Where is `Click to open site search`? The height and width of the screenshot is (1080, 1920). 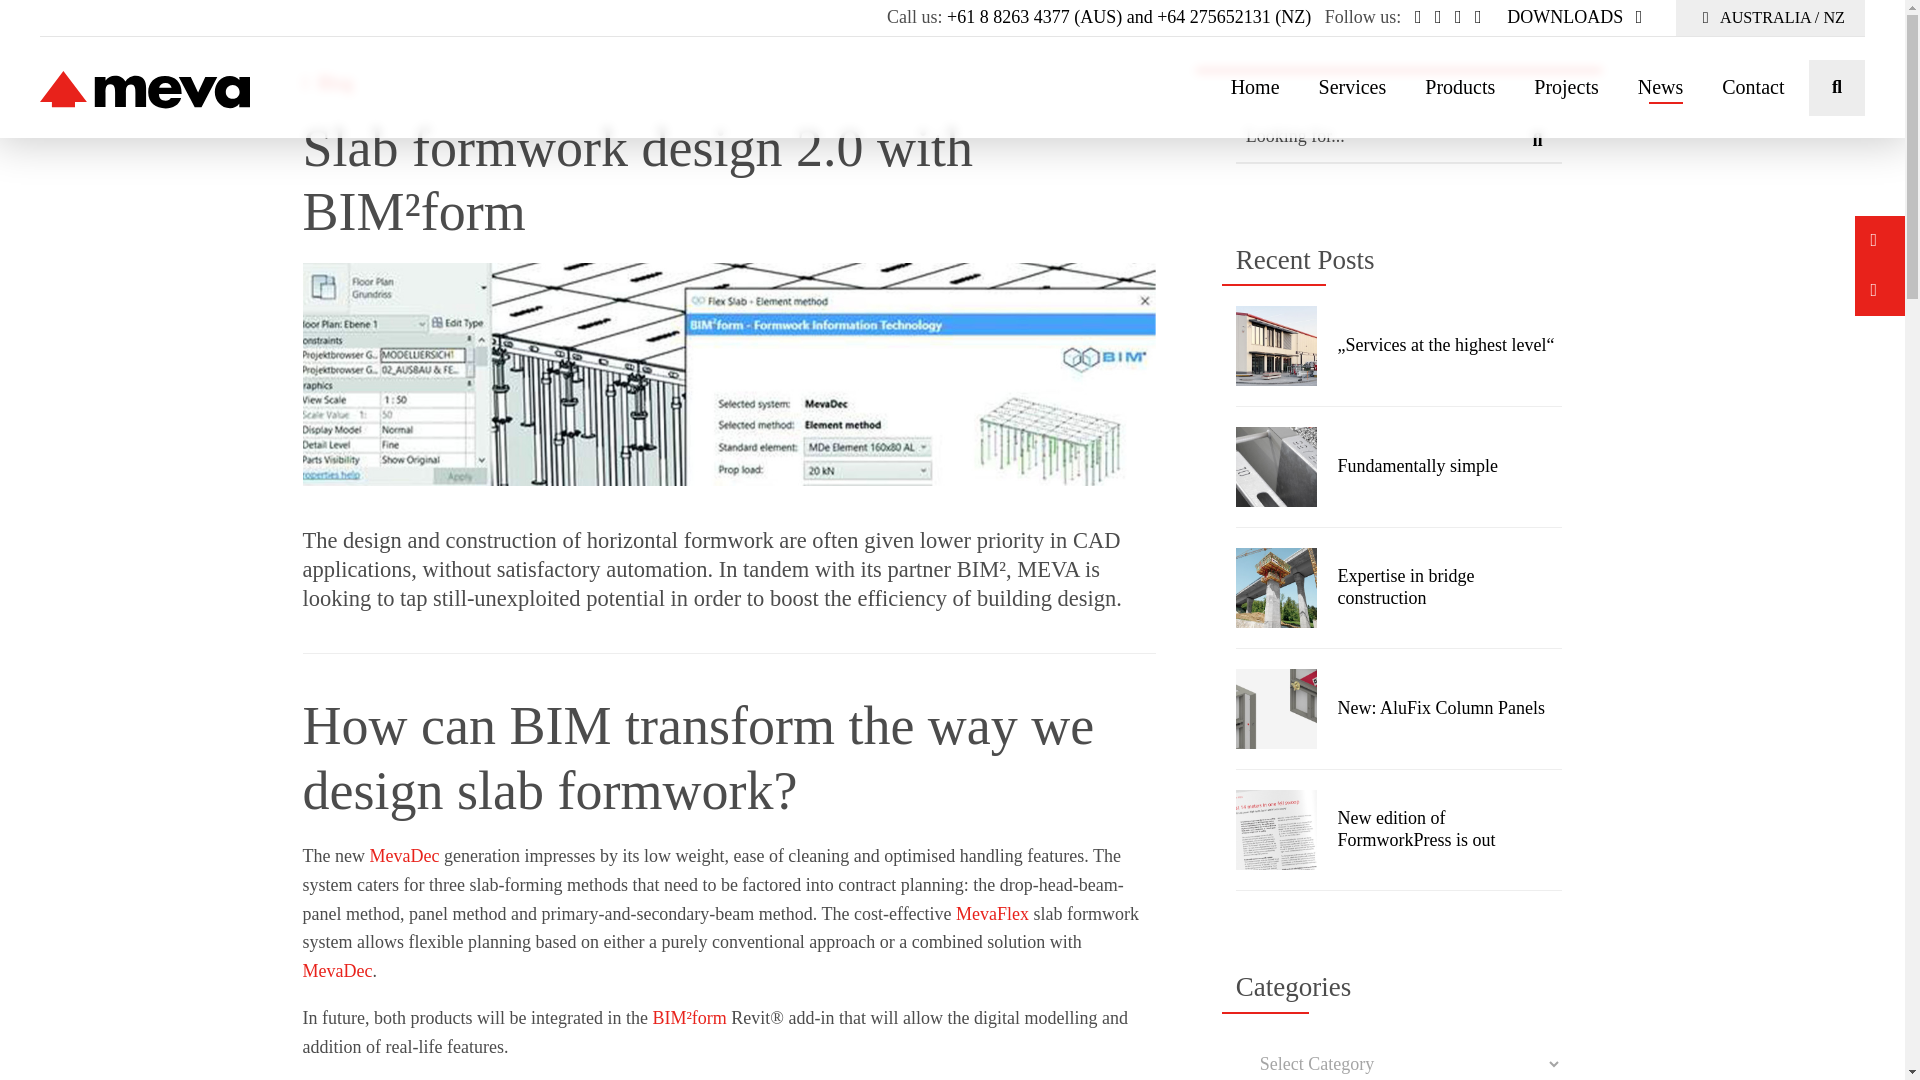
Click to open site search is located at coordinates (1836, 88).